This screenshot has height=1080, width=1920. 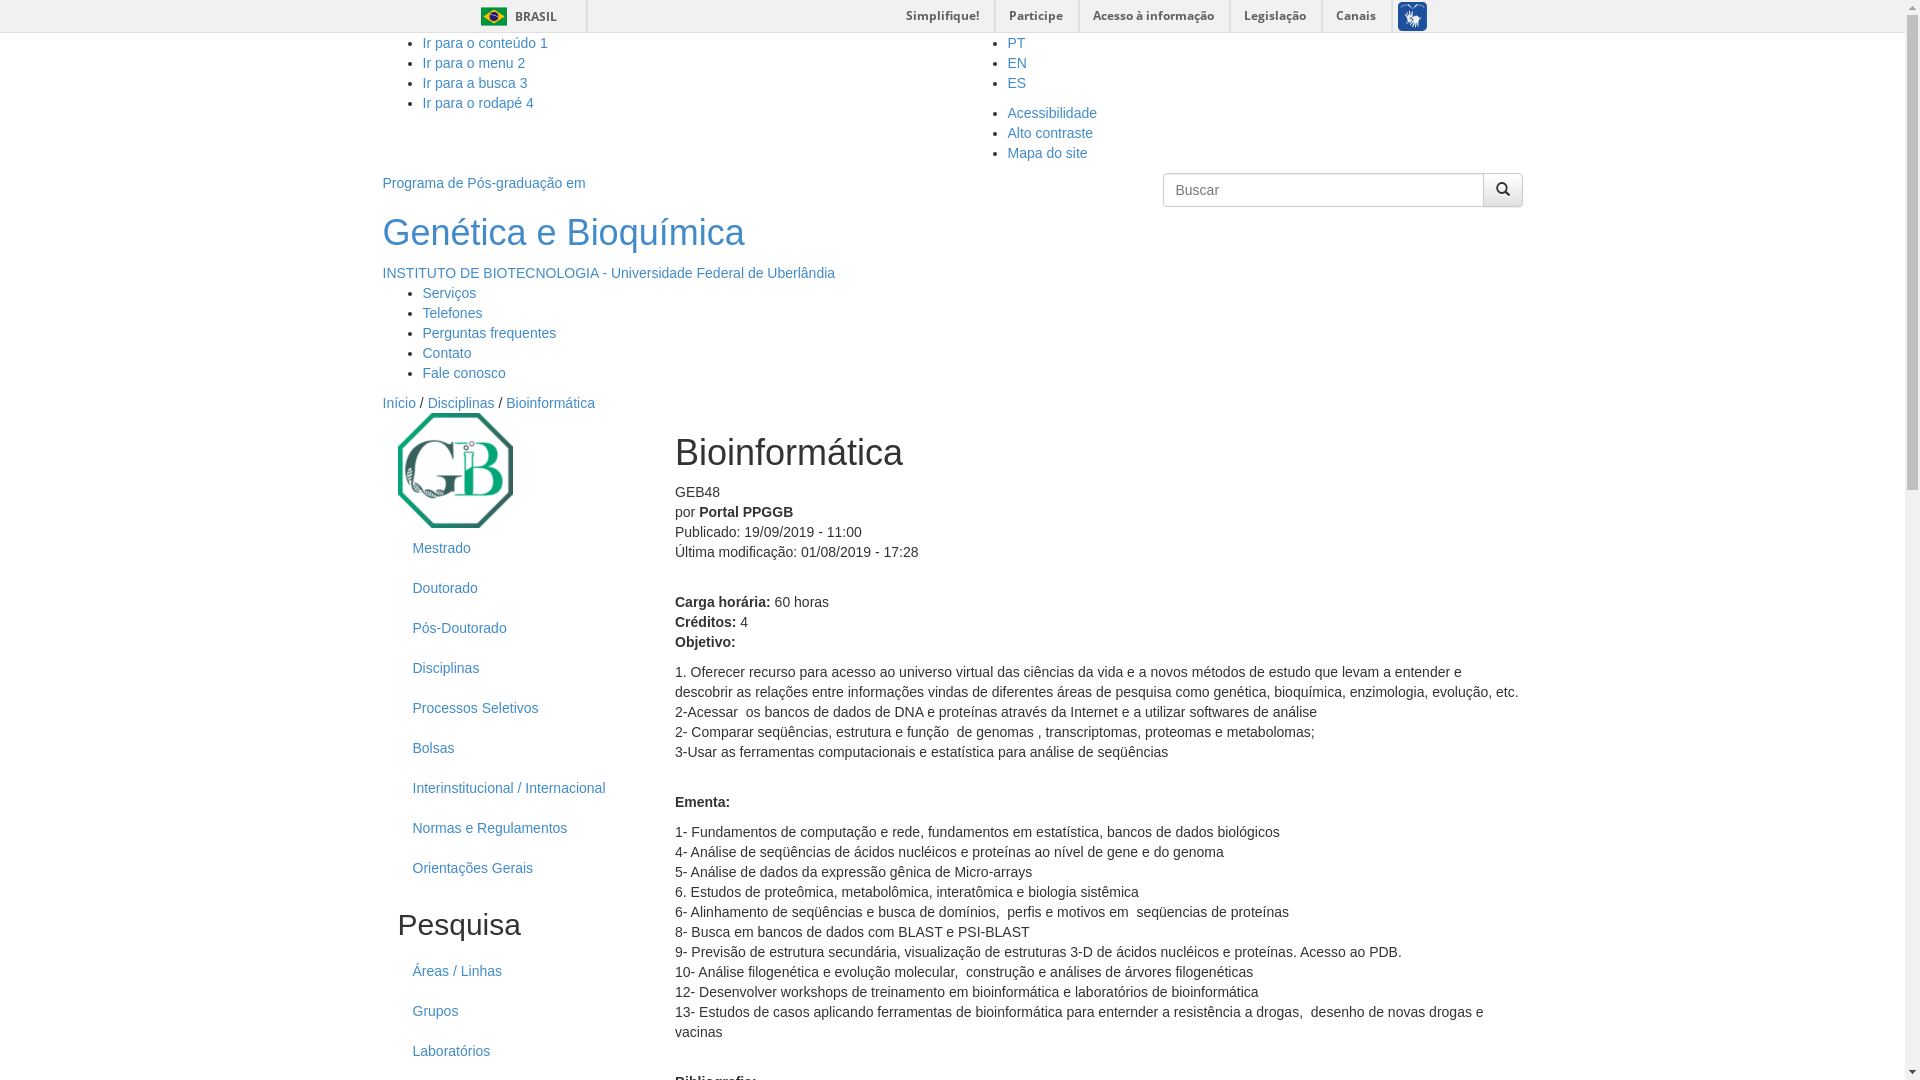 What do you see at coordinates (1017, 43) in the screenshot?
I see `PT` at bounding box center [1017, 43].